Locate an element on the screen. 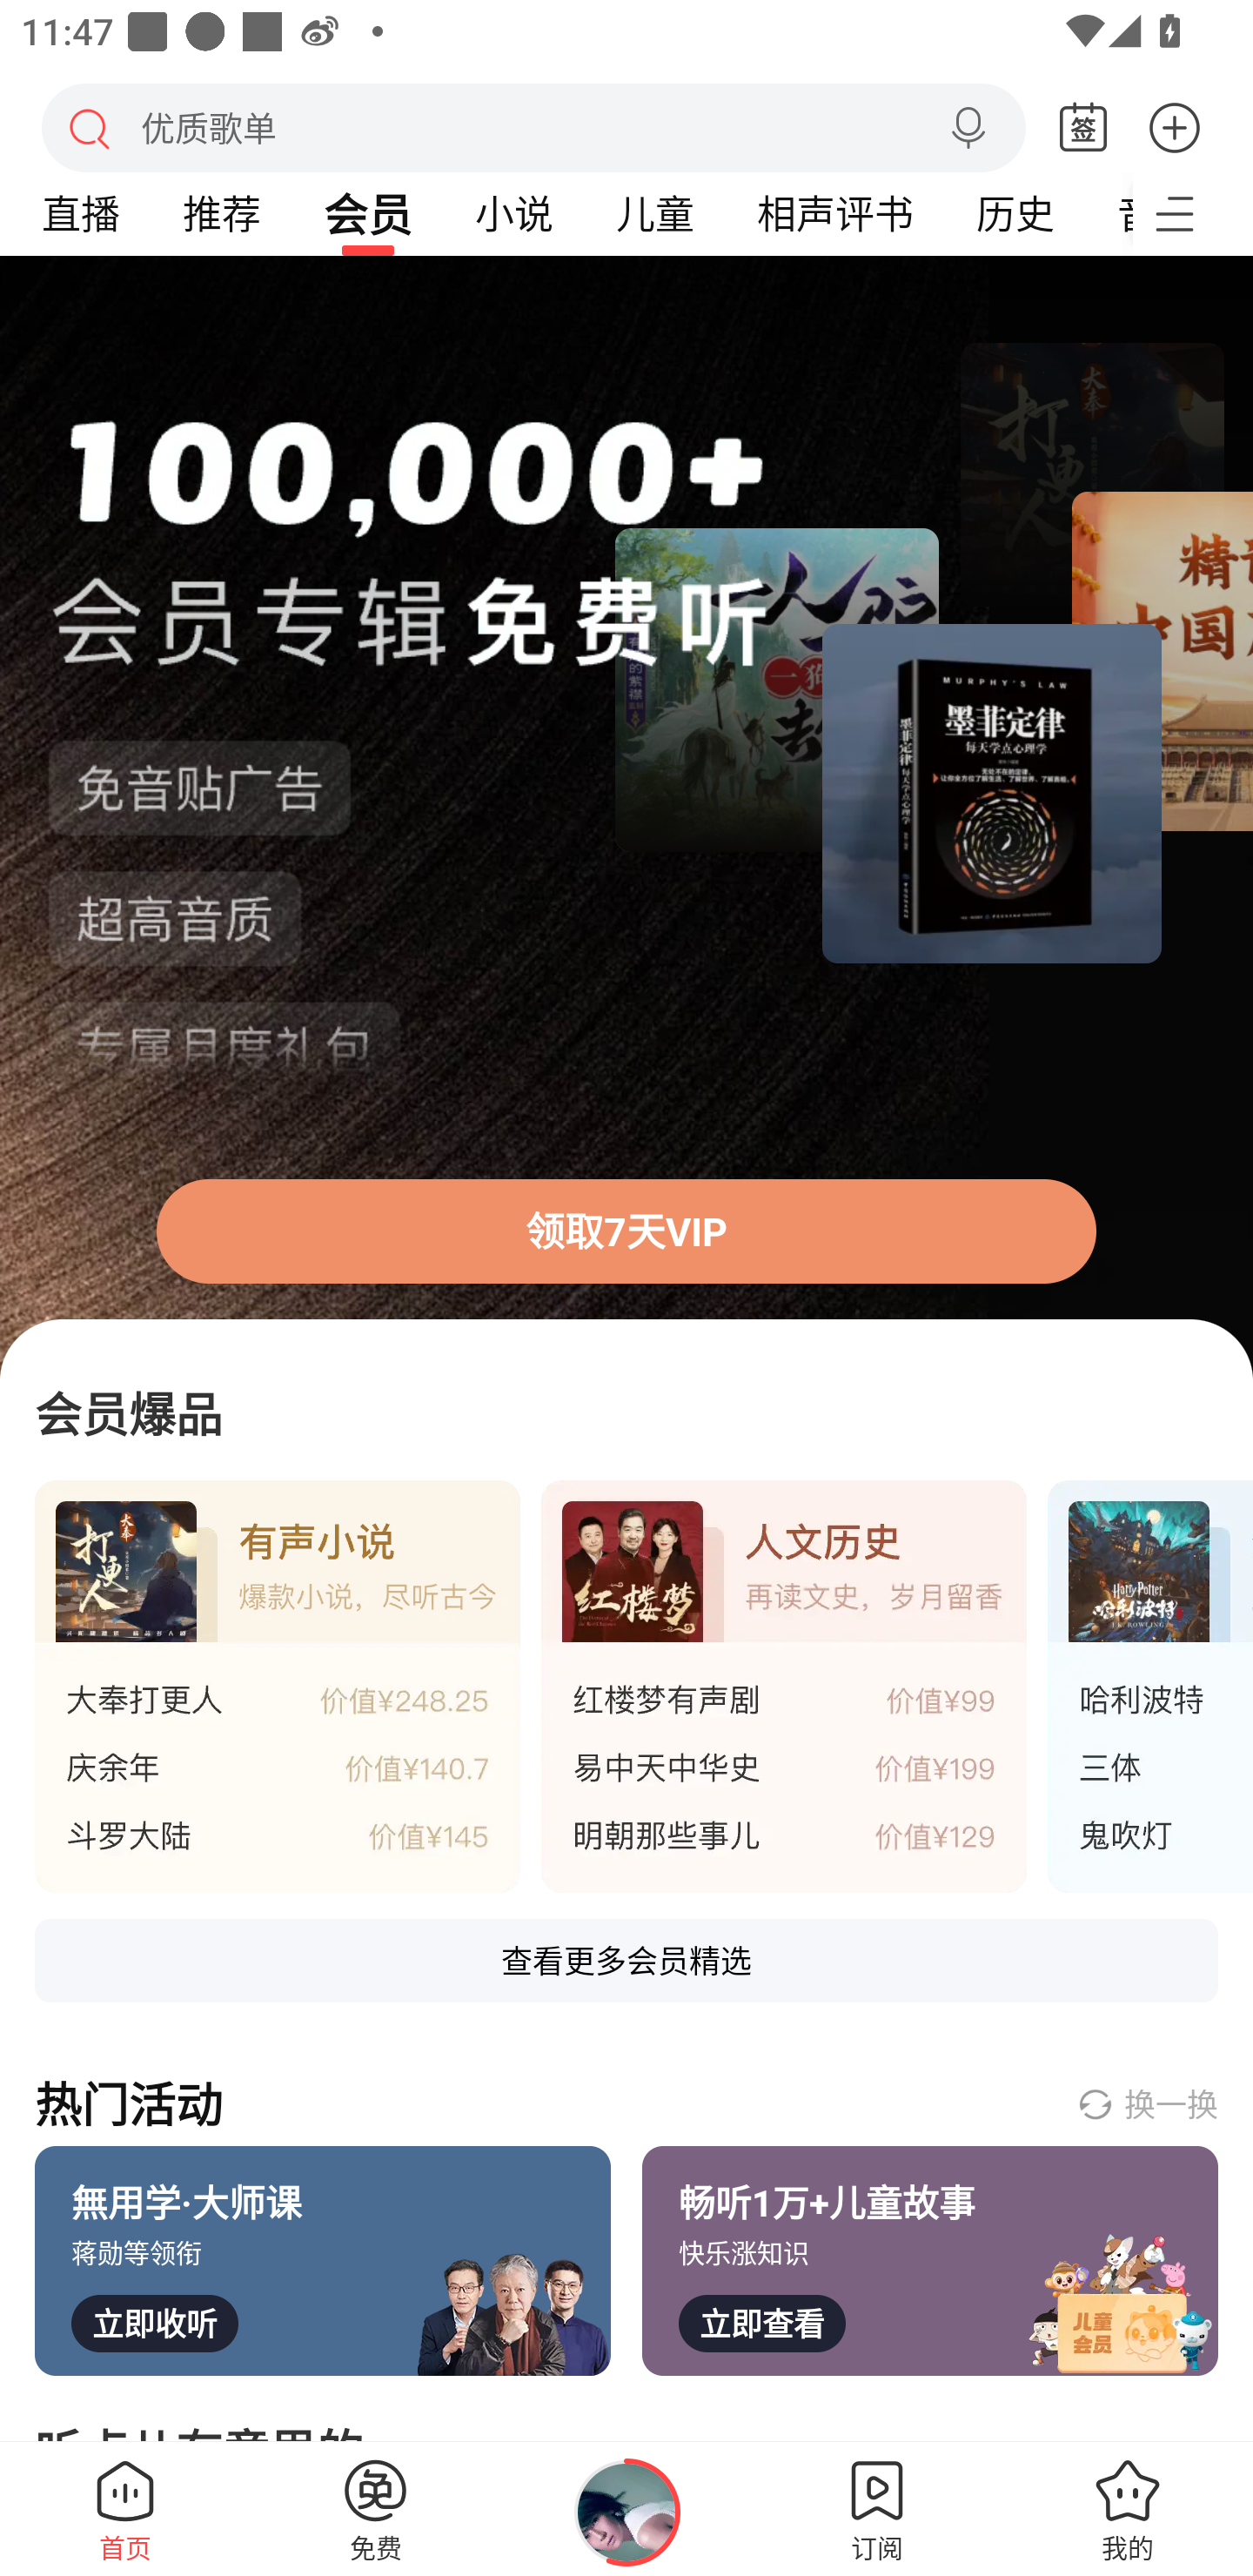  推荐 is located at coordinates (221, 214).